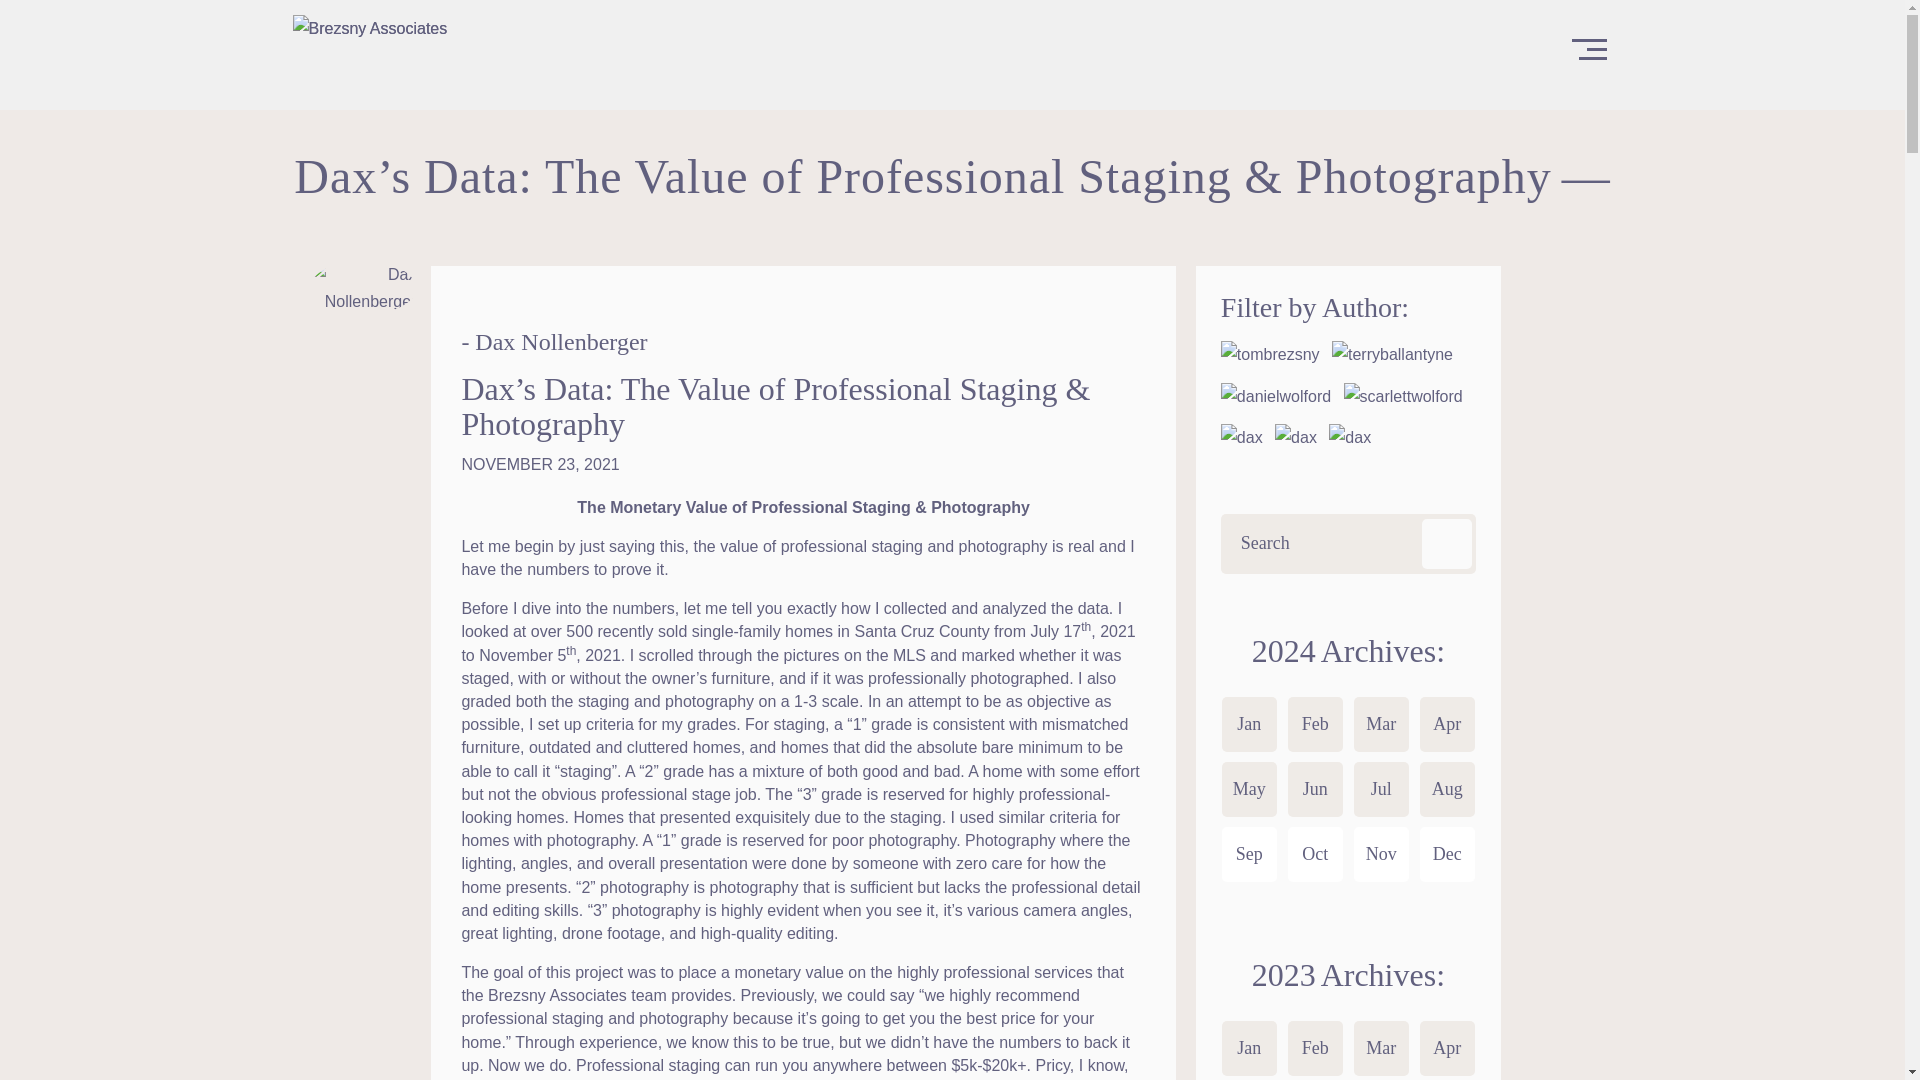 The height and width of the screenshot is (1080, 1920). What do you see at coordinates (1381, 724) in the screenshot?
I see `Mar` at bounding box center [1381, 724].